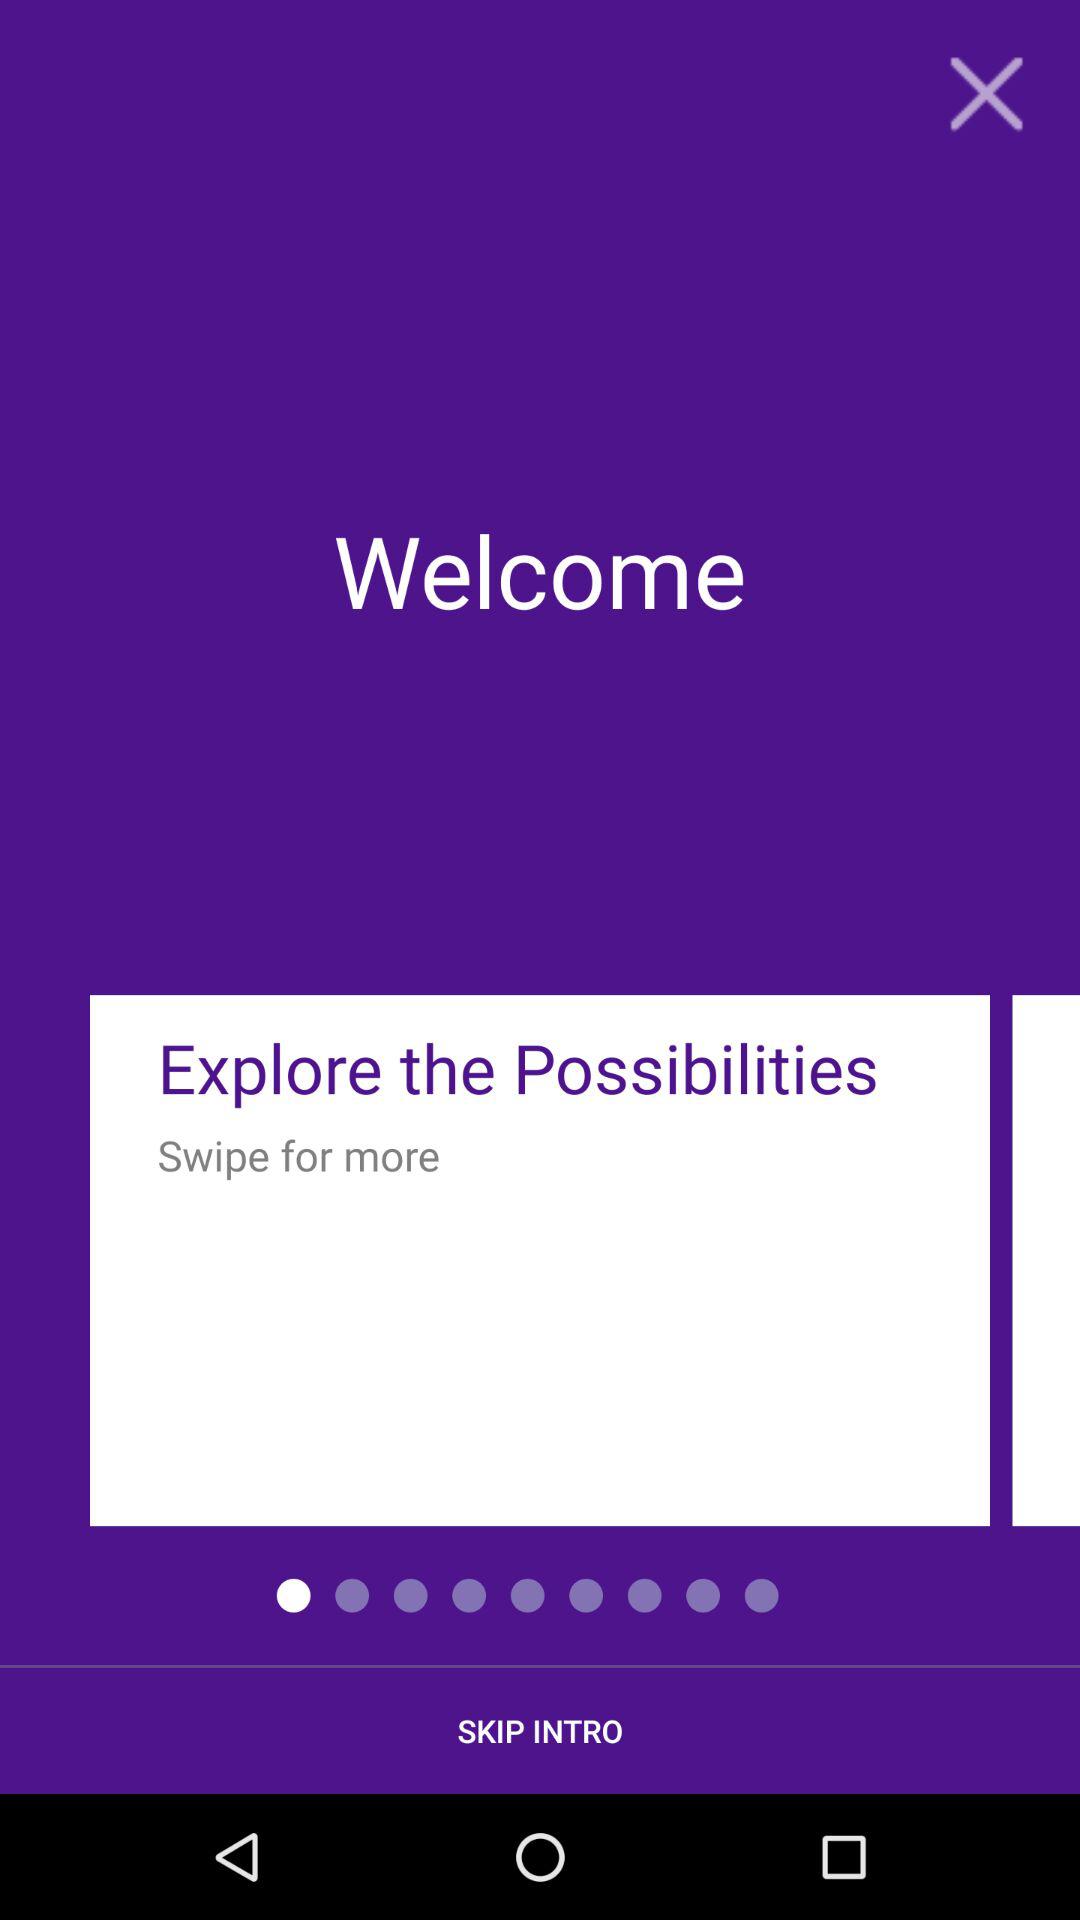 Image resolution: width=1080 pixels, height=1920 pixels. What do you see at coordinates (986, 94) in the screenshot?
I see `click on close icon` at bounding box center [986, 94].